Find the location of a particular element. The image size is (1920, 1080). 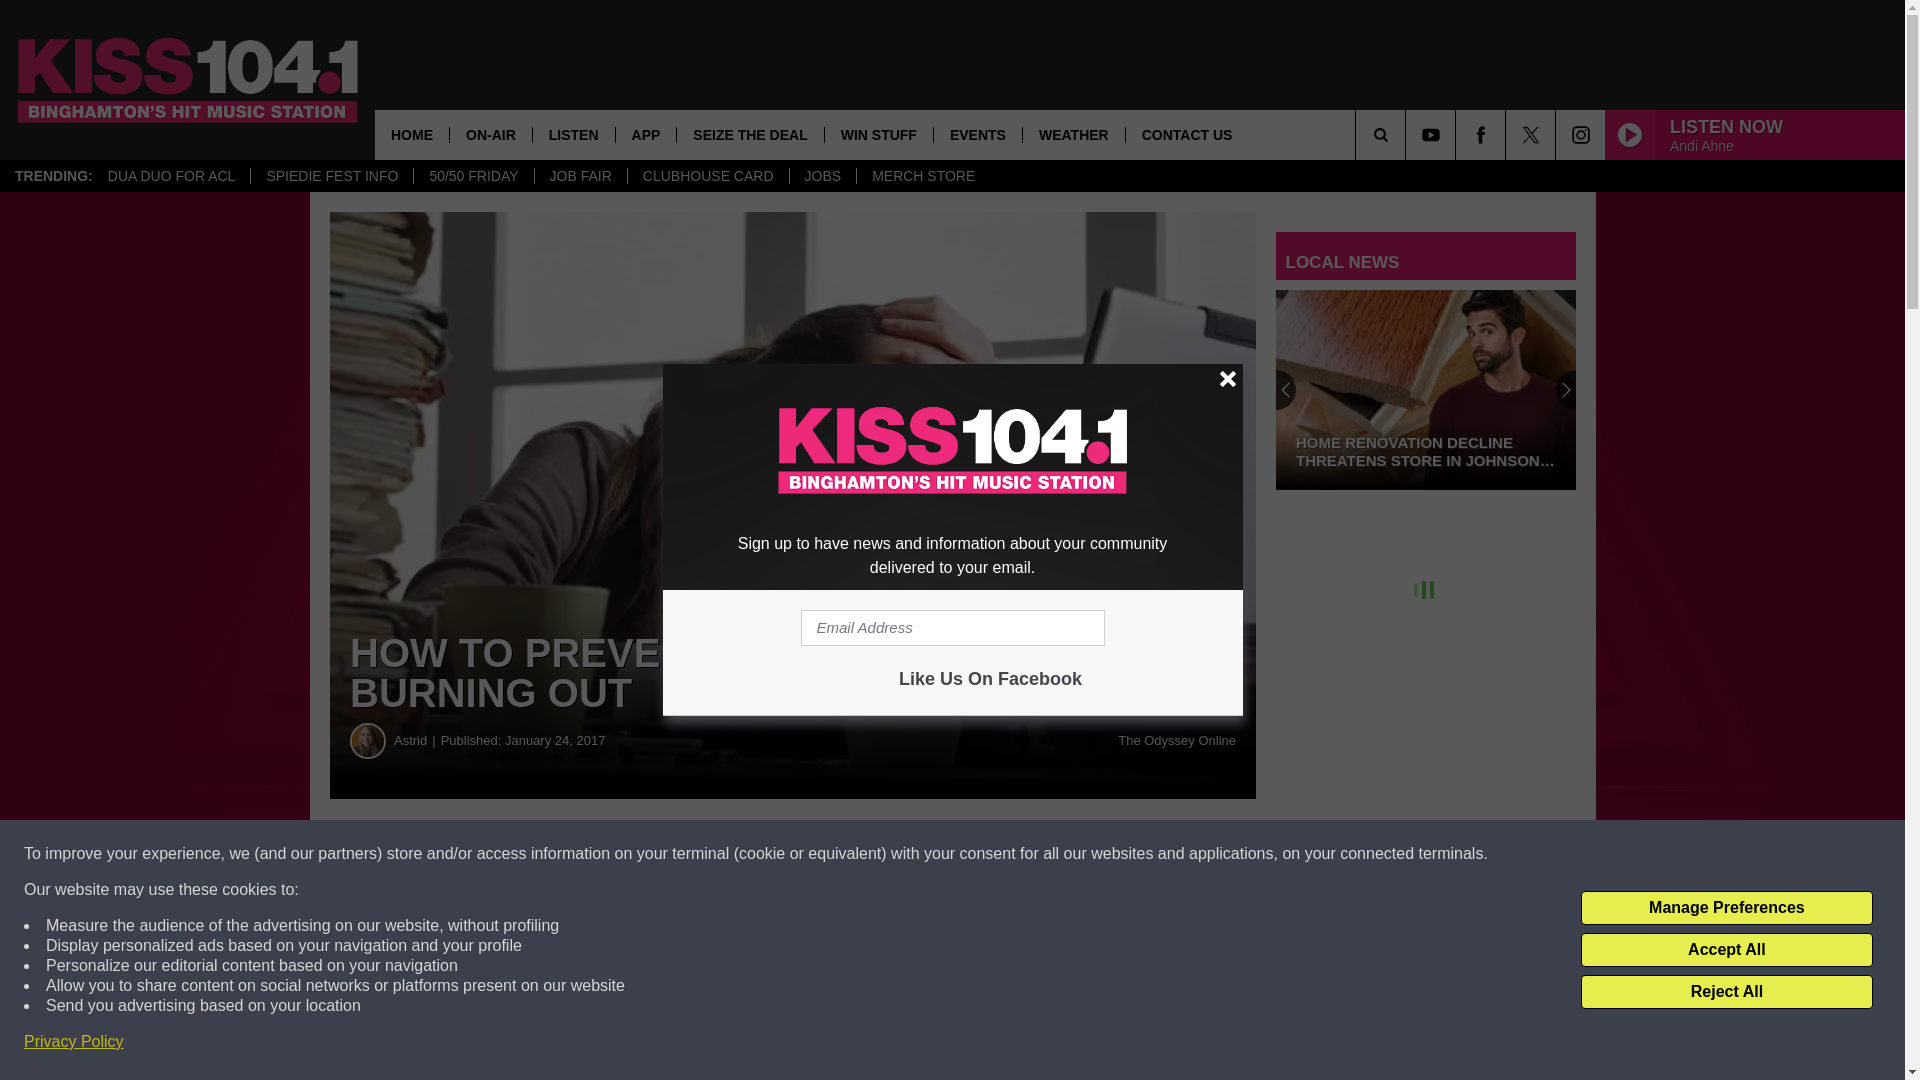

APP is located at coordinates (646, 134).